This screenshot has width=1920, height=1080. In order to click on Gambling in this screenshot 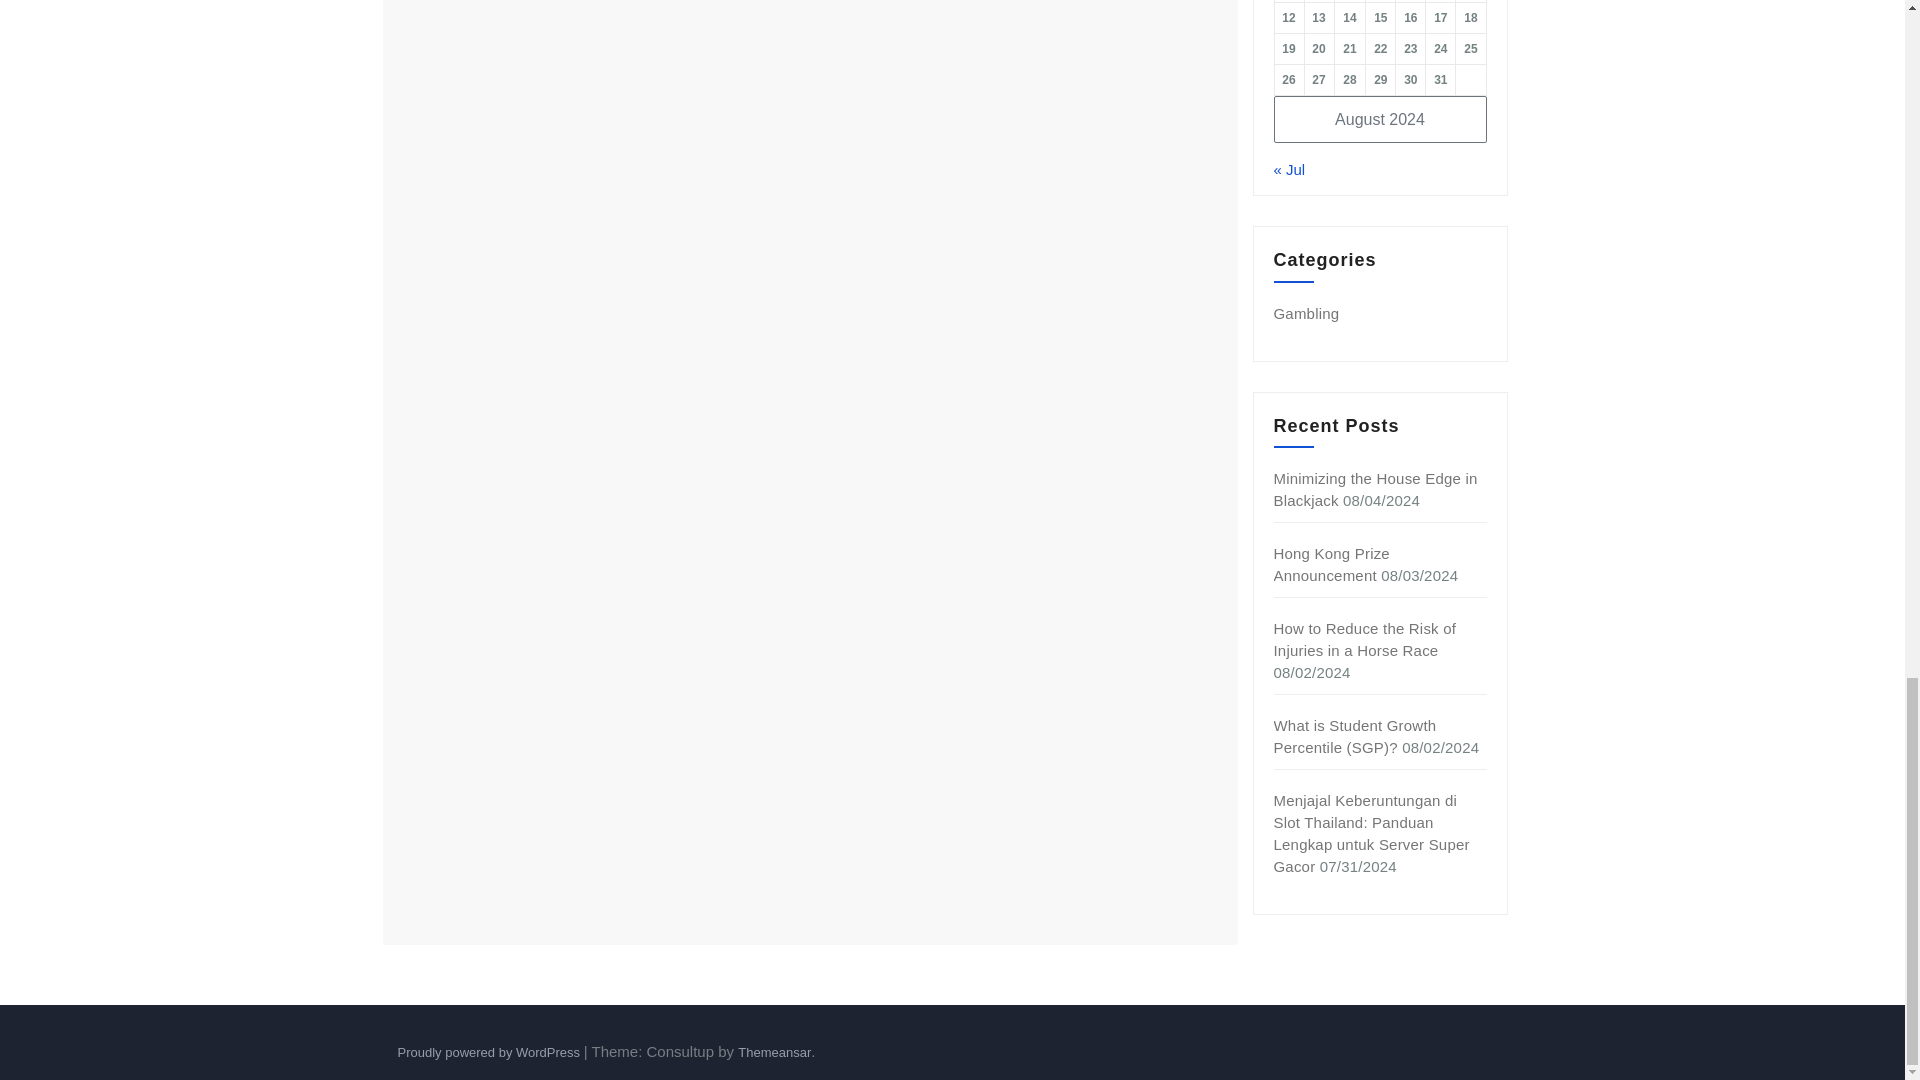, I will do `click(1307, 312)`.